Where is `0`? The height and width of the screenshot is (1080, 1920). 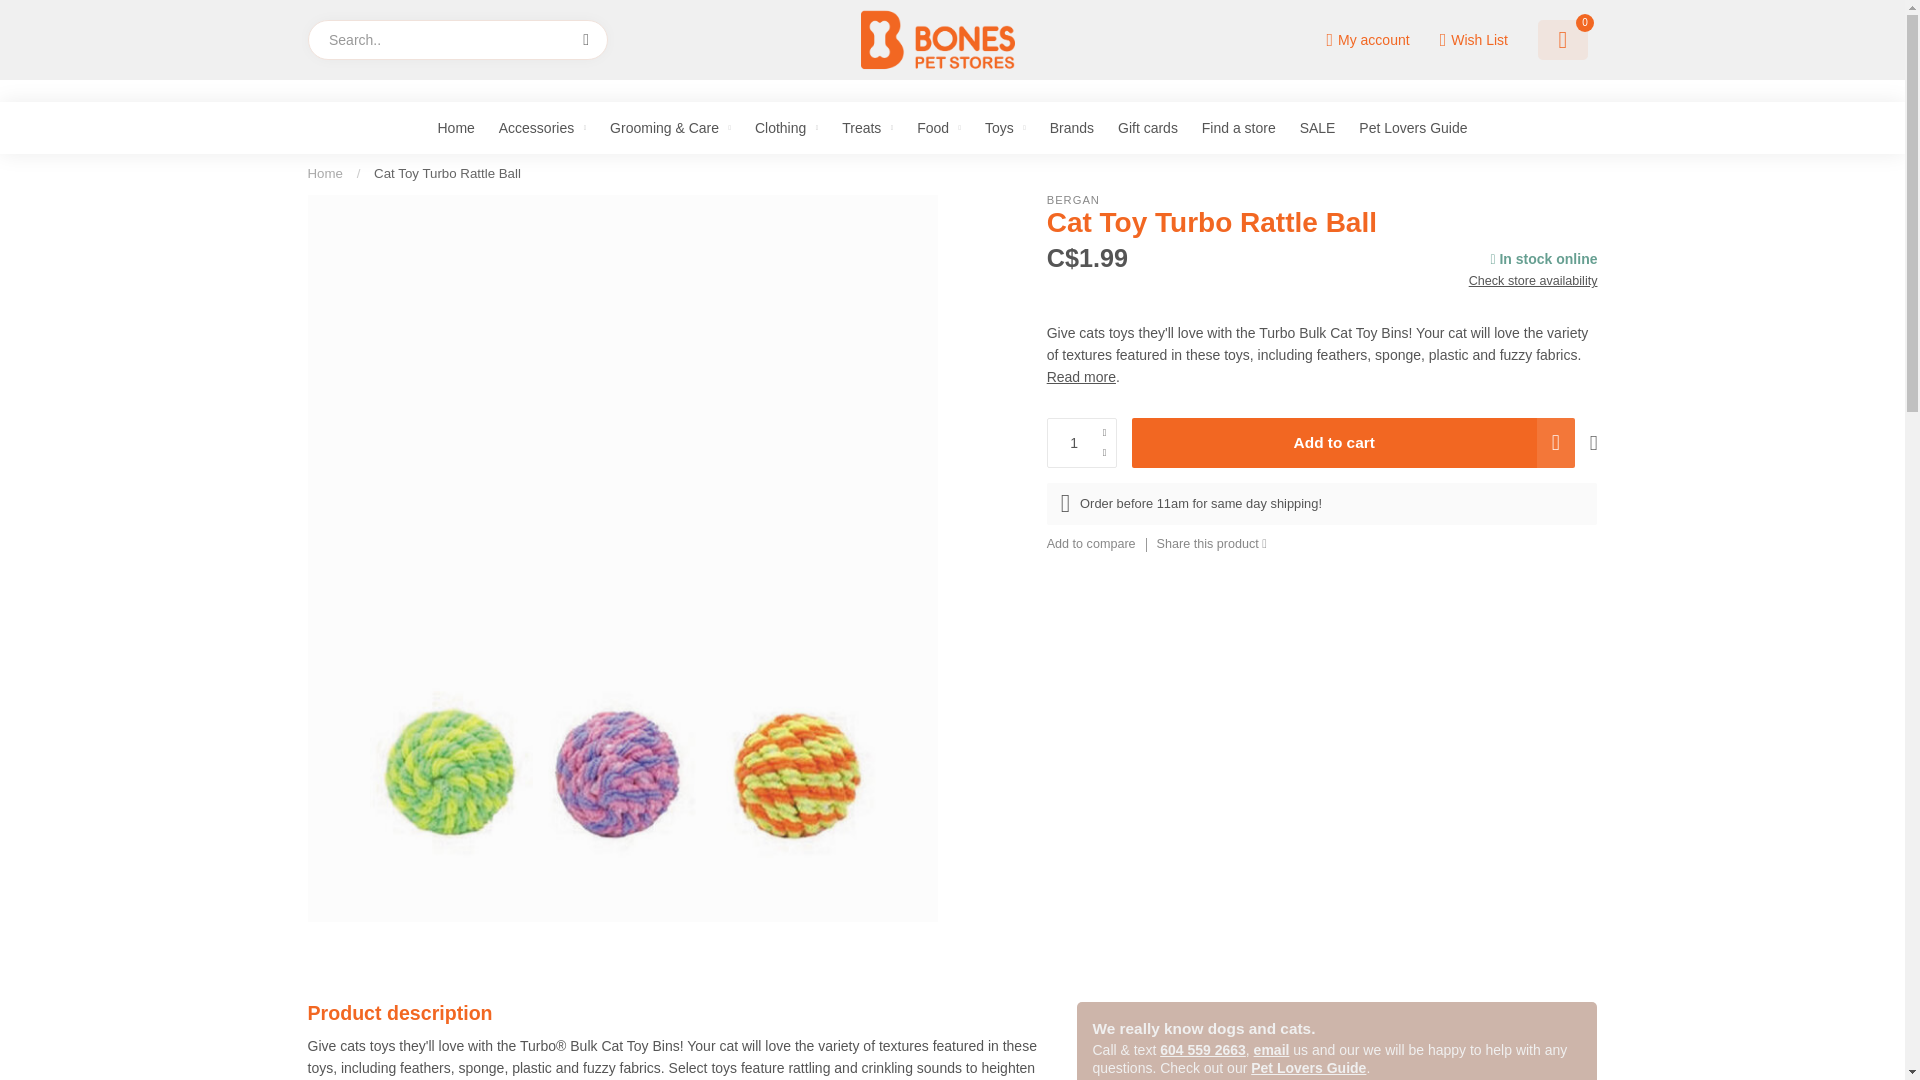 0 is located at coordinates (1562, 40).